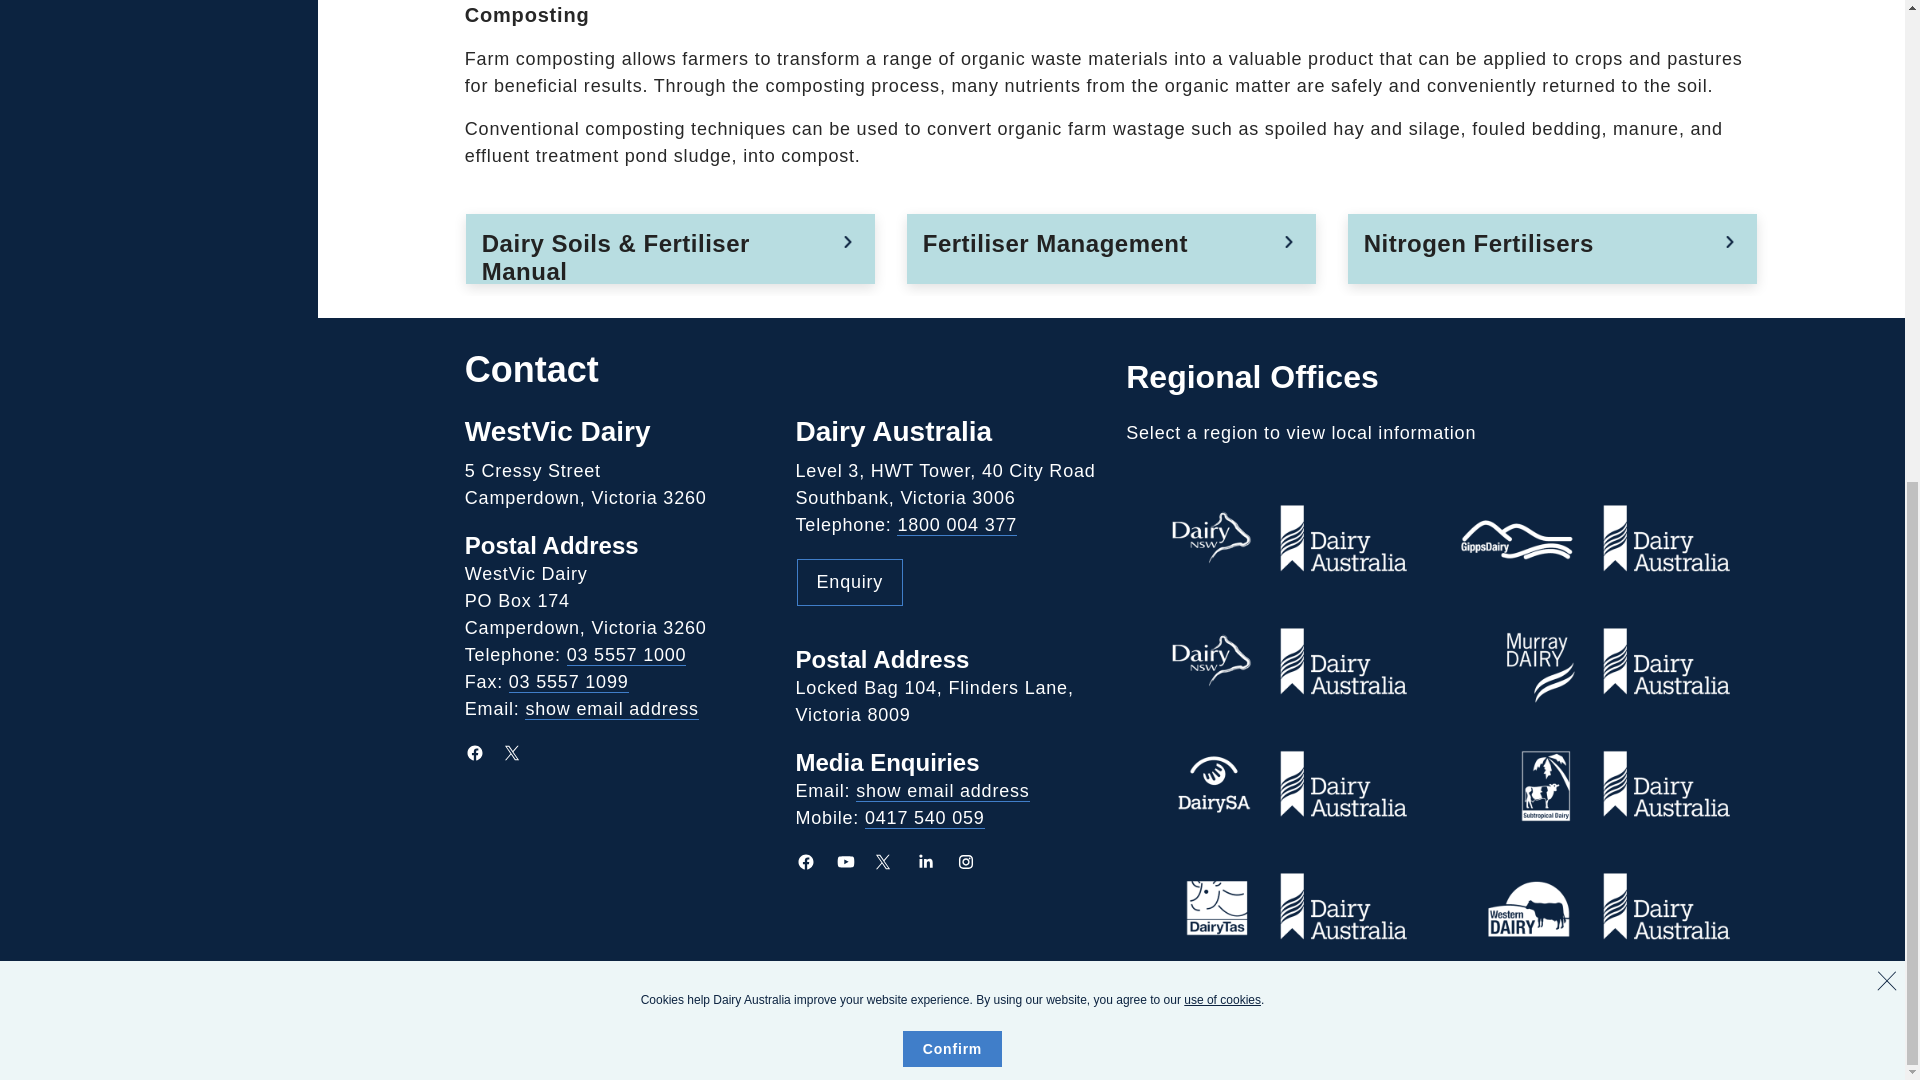  I want to click on call dairy australia office number, so click(626, 655).